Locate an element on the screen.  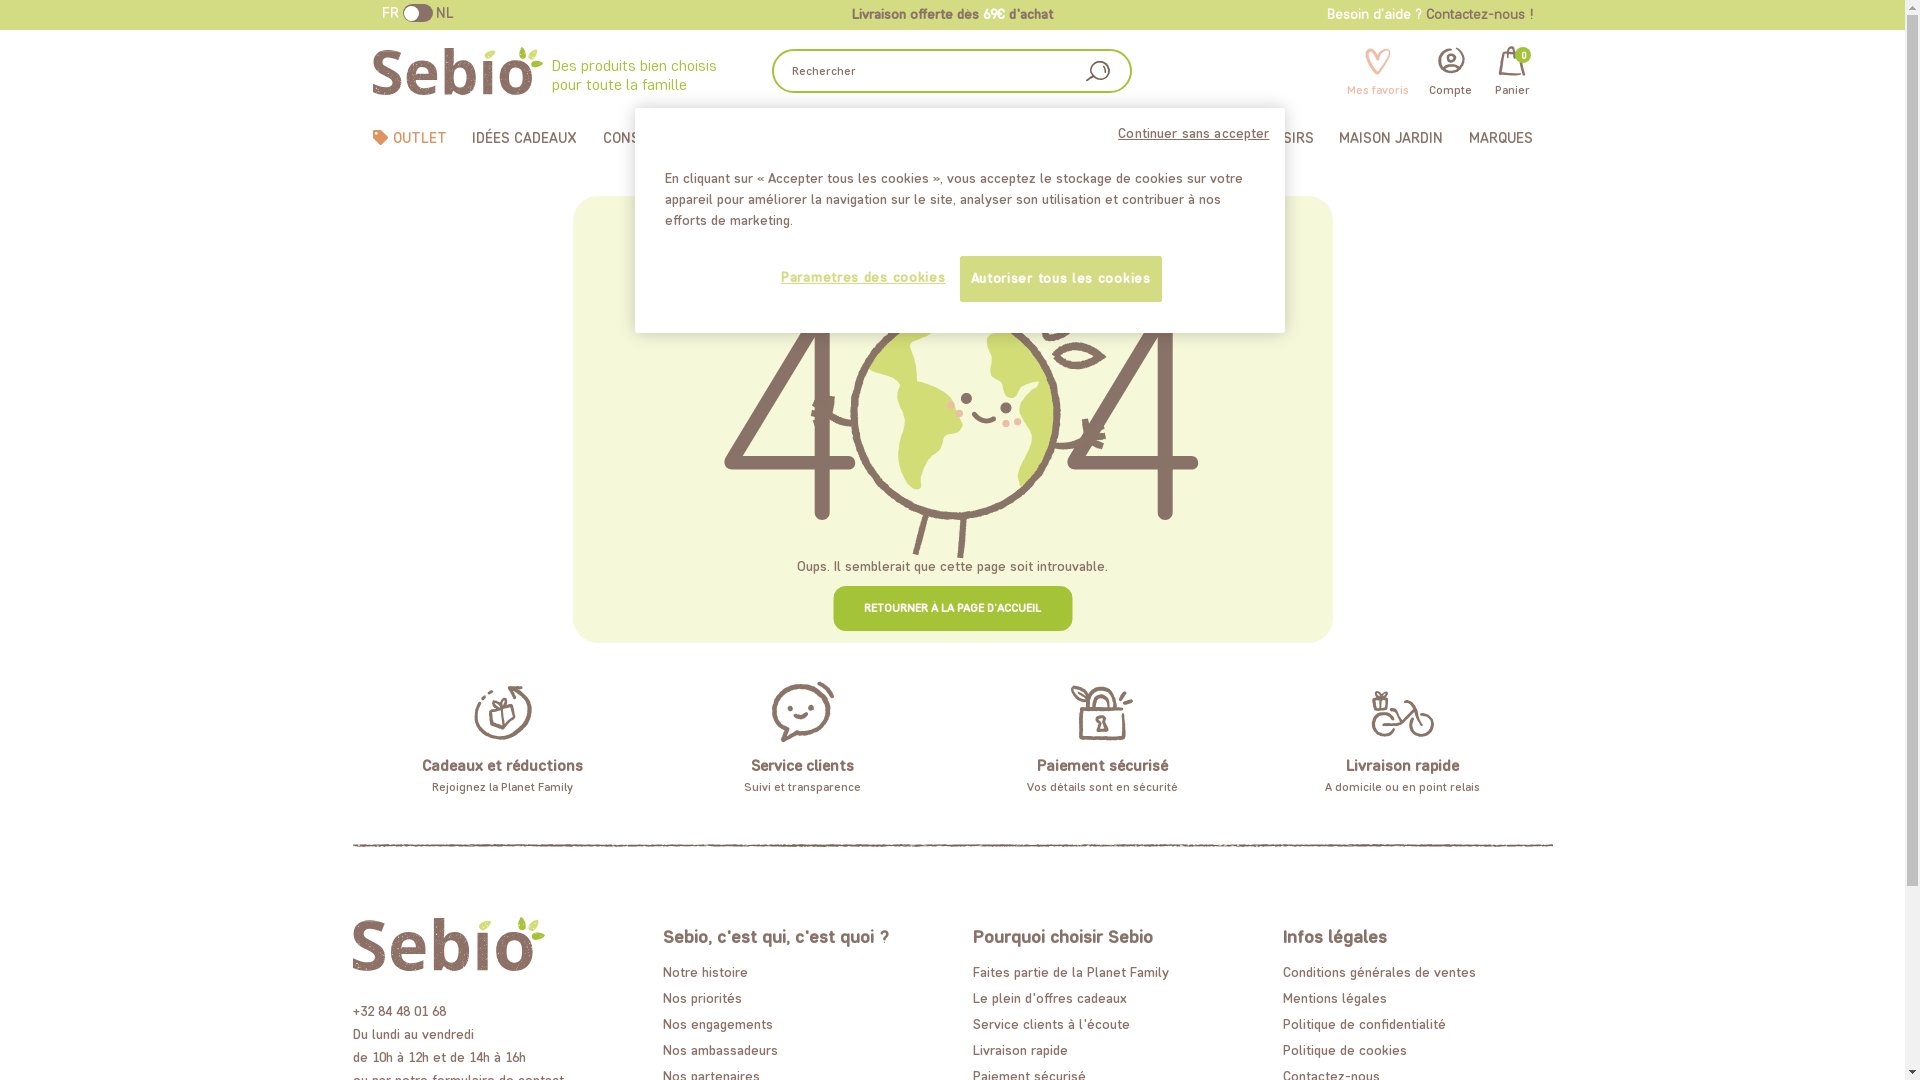
Sebio is located at coordinates (462, 71).